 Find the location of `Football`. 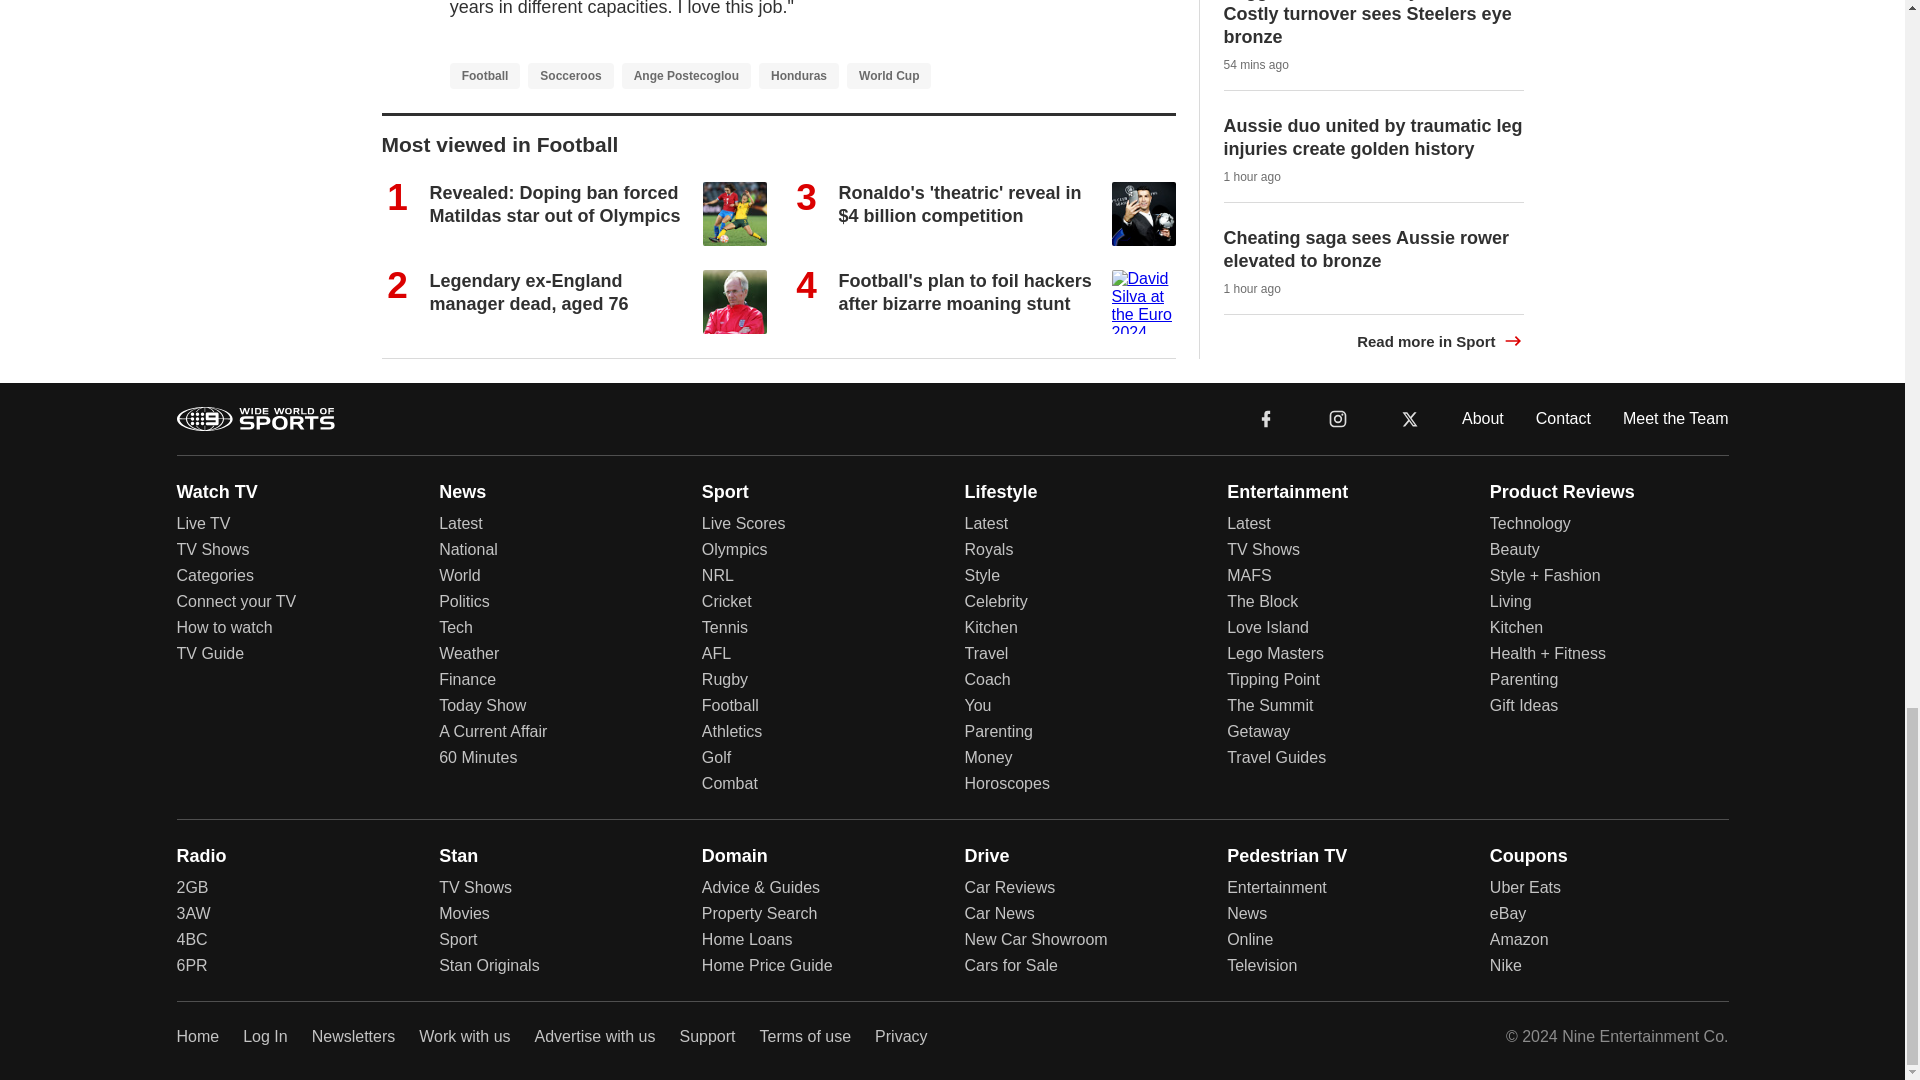

Football is located at coordinates (484, 75).